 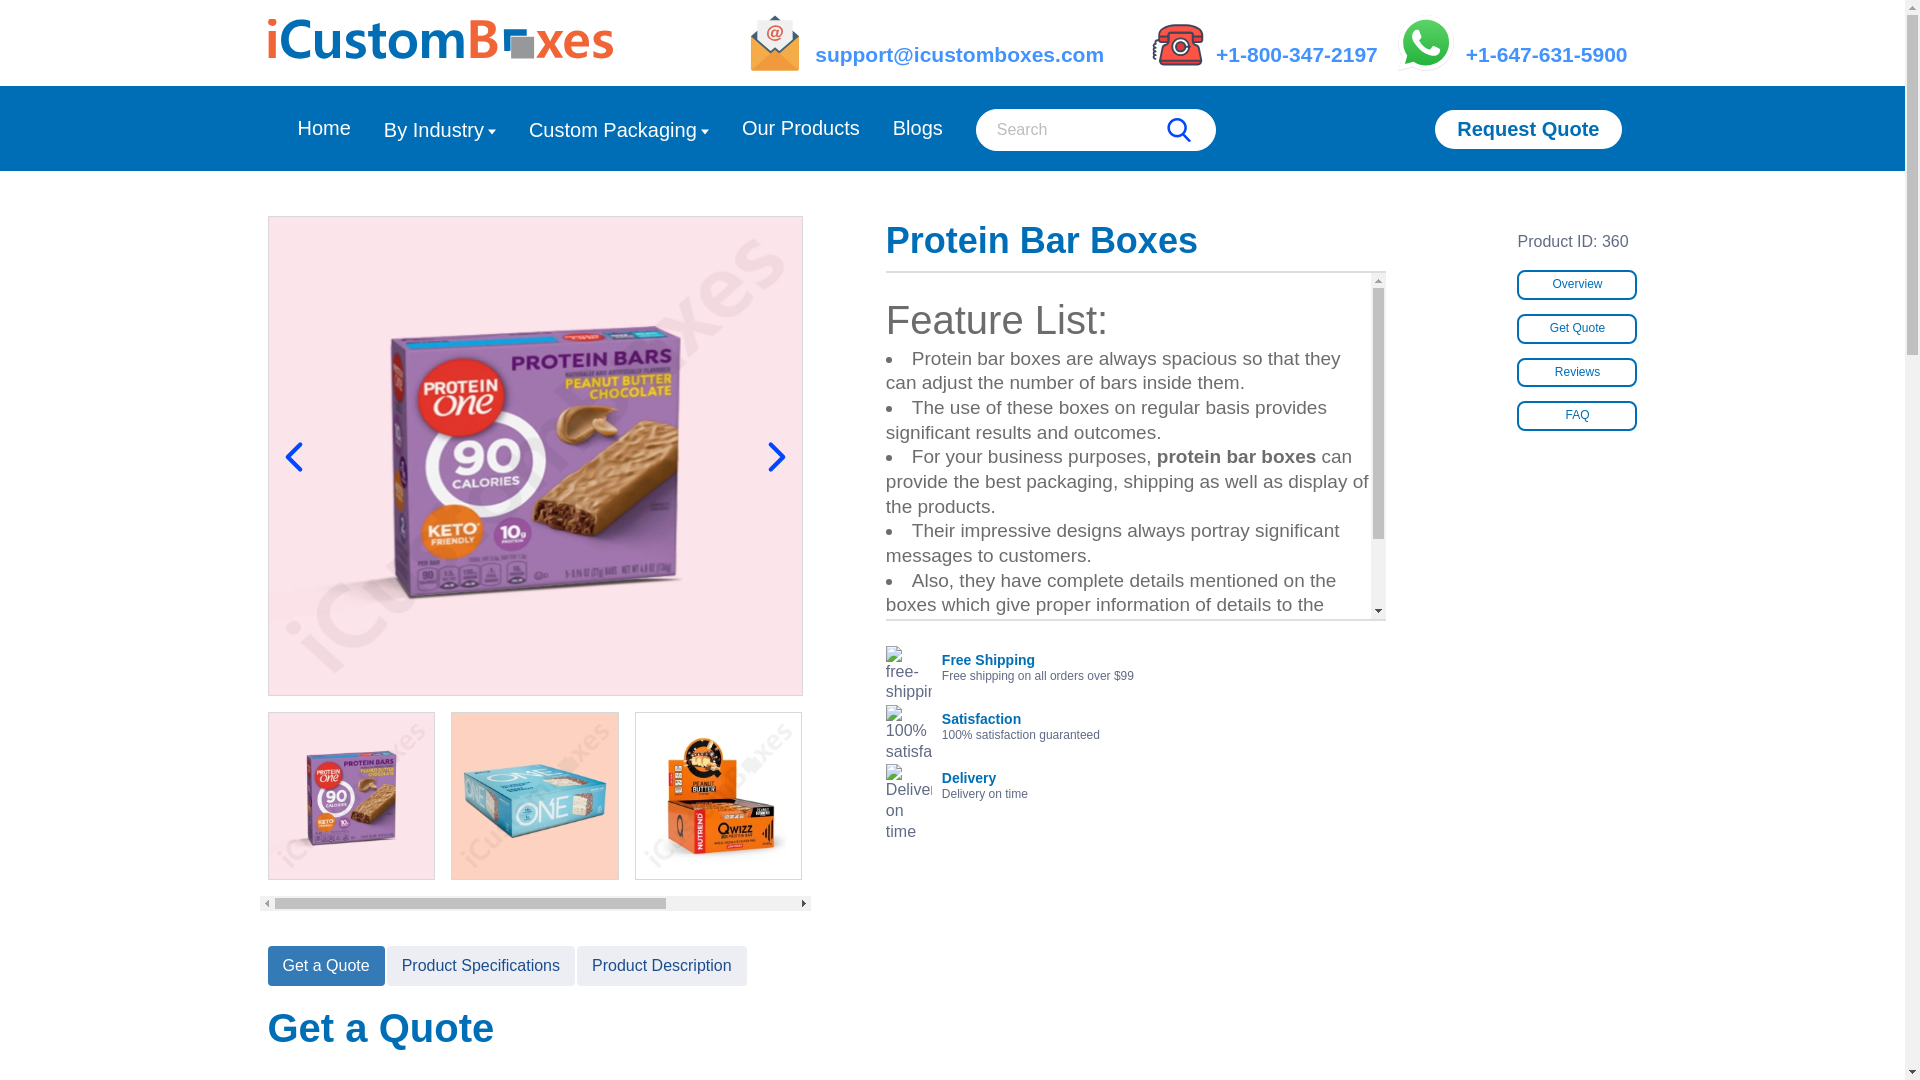 I want to click on Home, so click(x=324, y=128).